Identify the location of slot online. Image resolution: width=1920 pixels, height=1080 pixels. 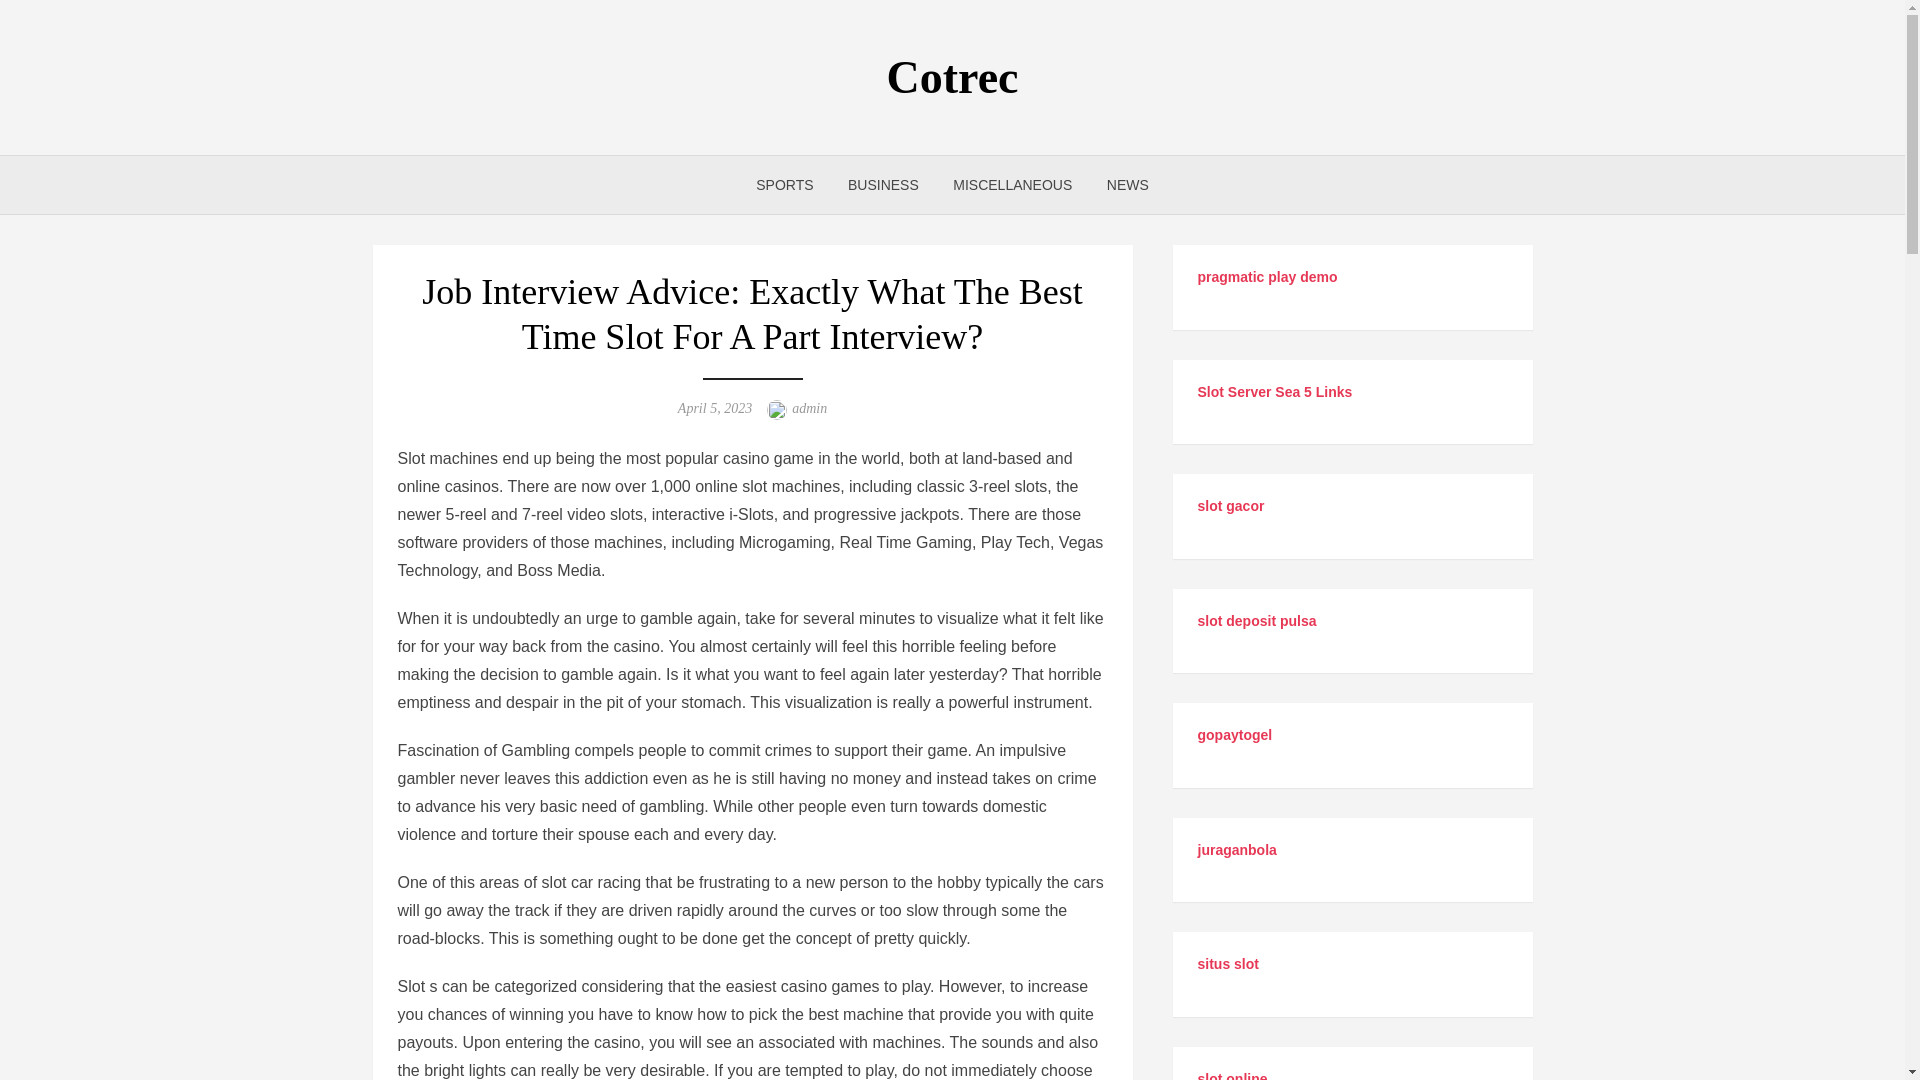
(1232, 1076).